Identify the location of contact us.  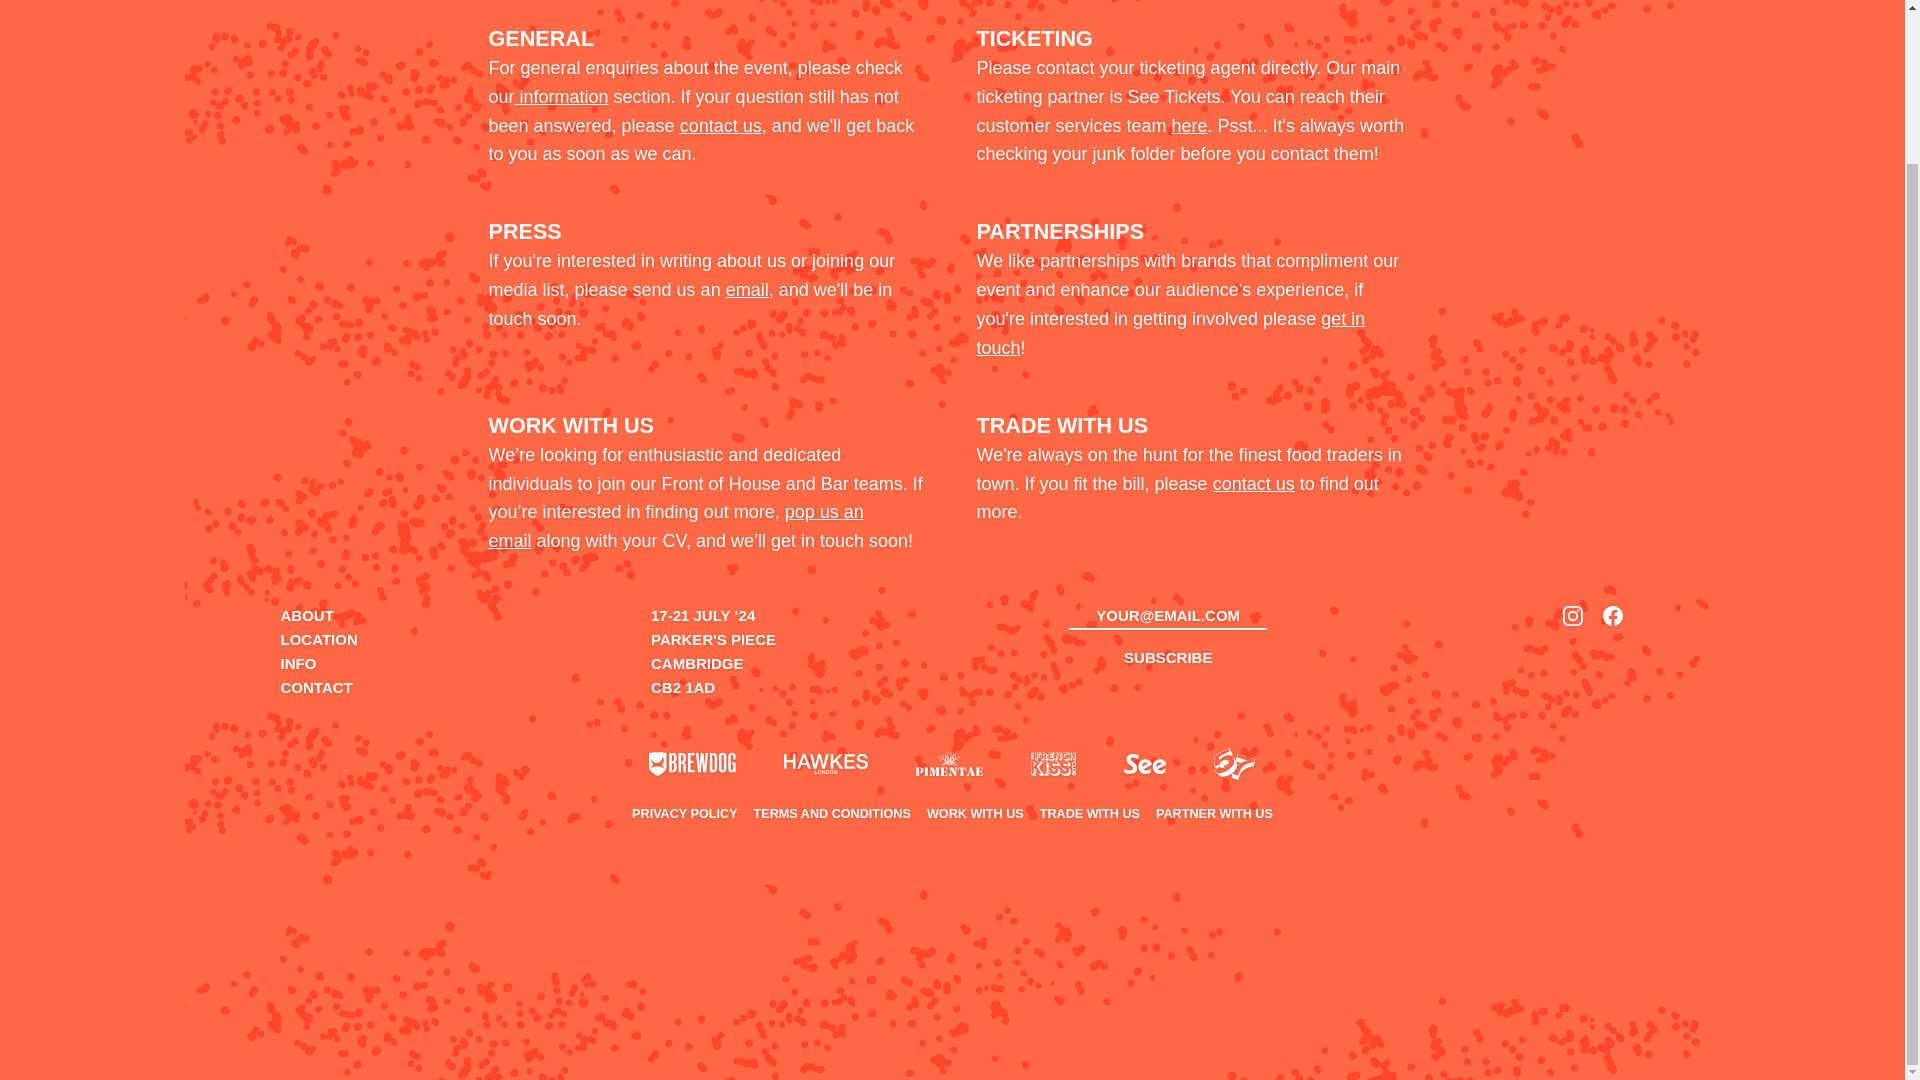
(720, 126).